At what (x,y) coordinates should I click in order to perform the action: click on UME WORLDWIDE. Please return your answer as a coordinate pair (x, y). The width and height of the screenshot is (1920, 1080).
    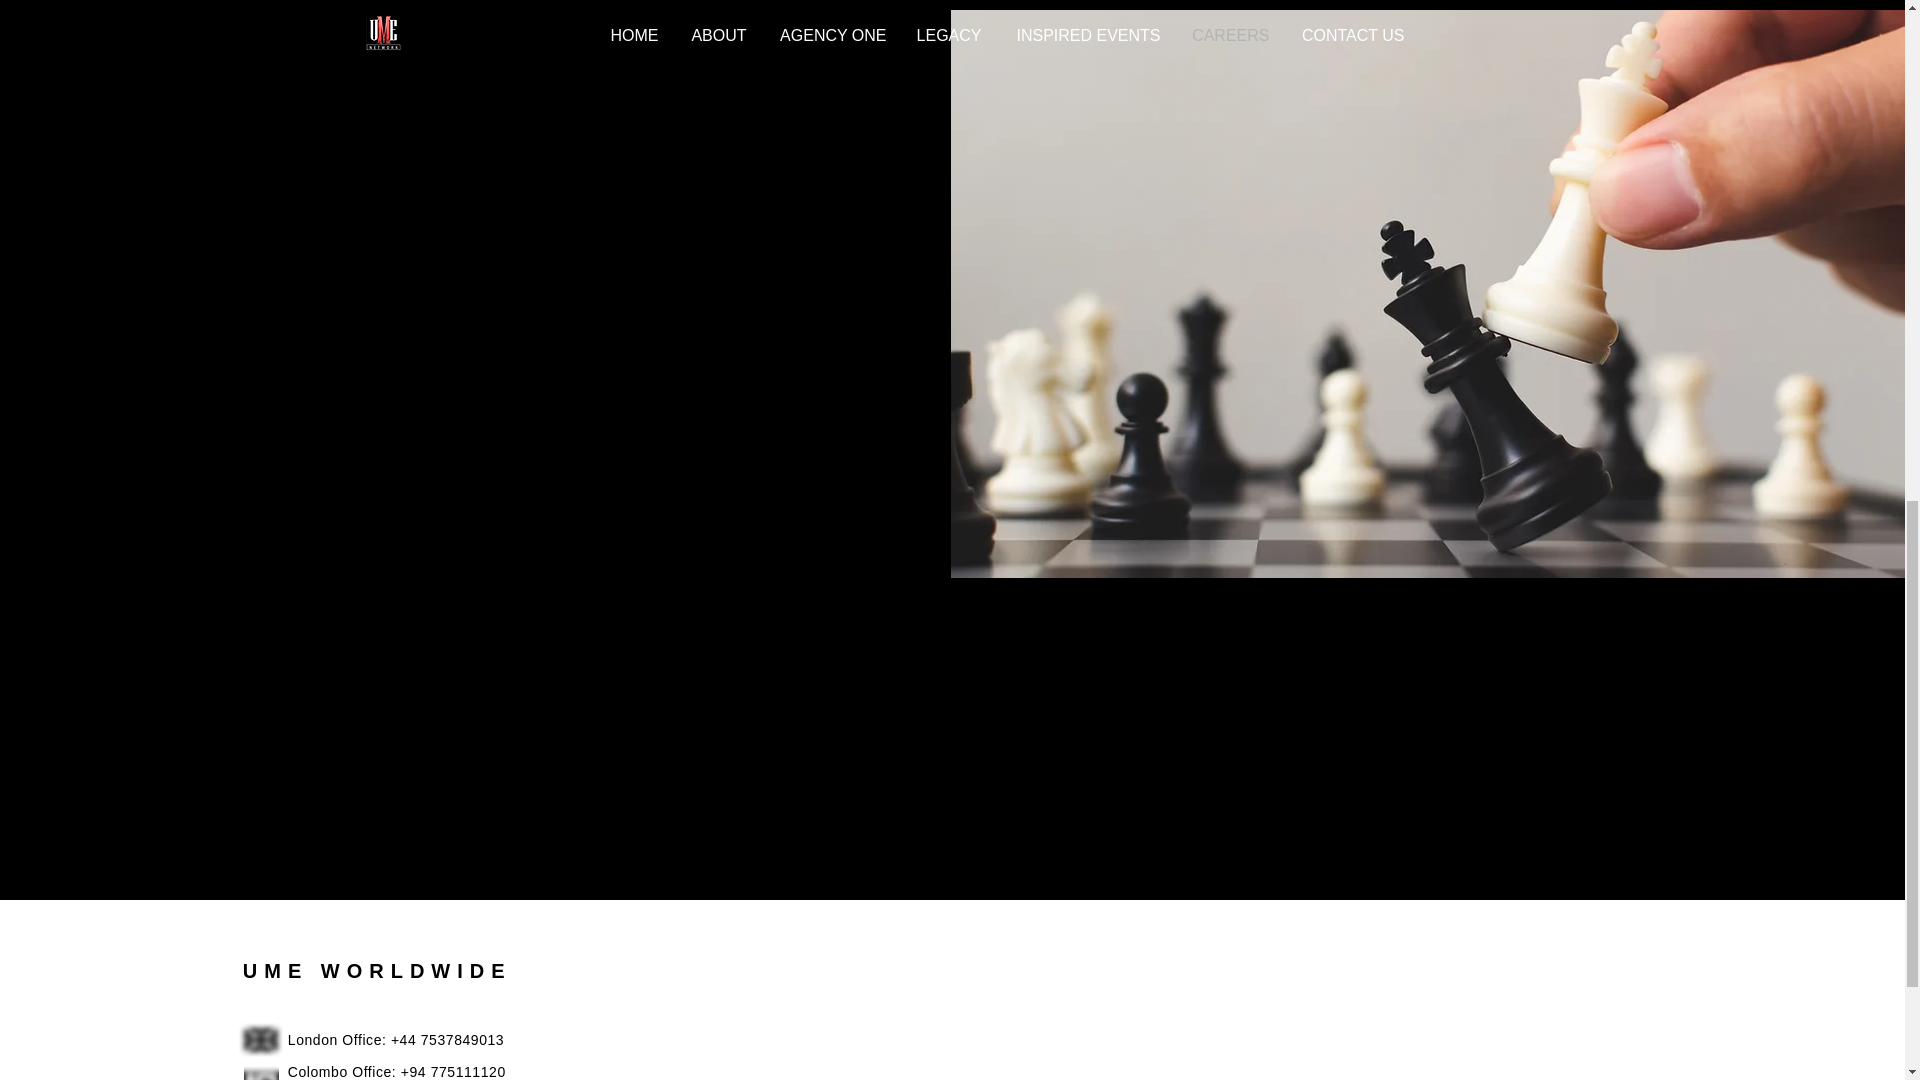
    Looking at the image, I should click on (378, 970).